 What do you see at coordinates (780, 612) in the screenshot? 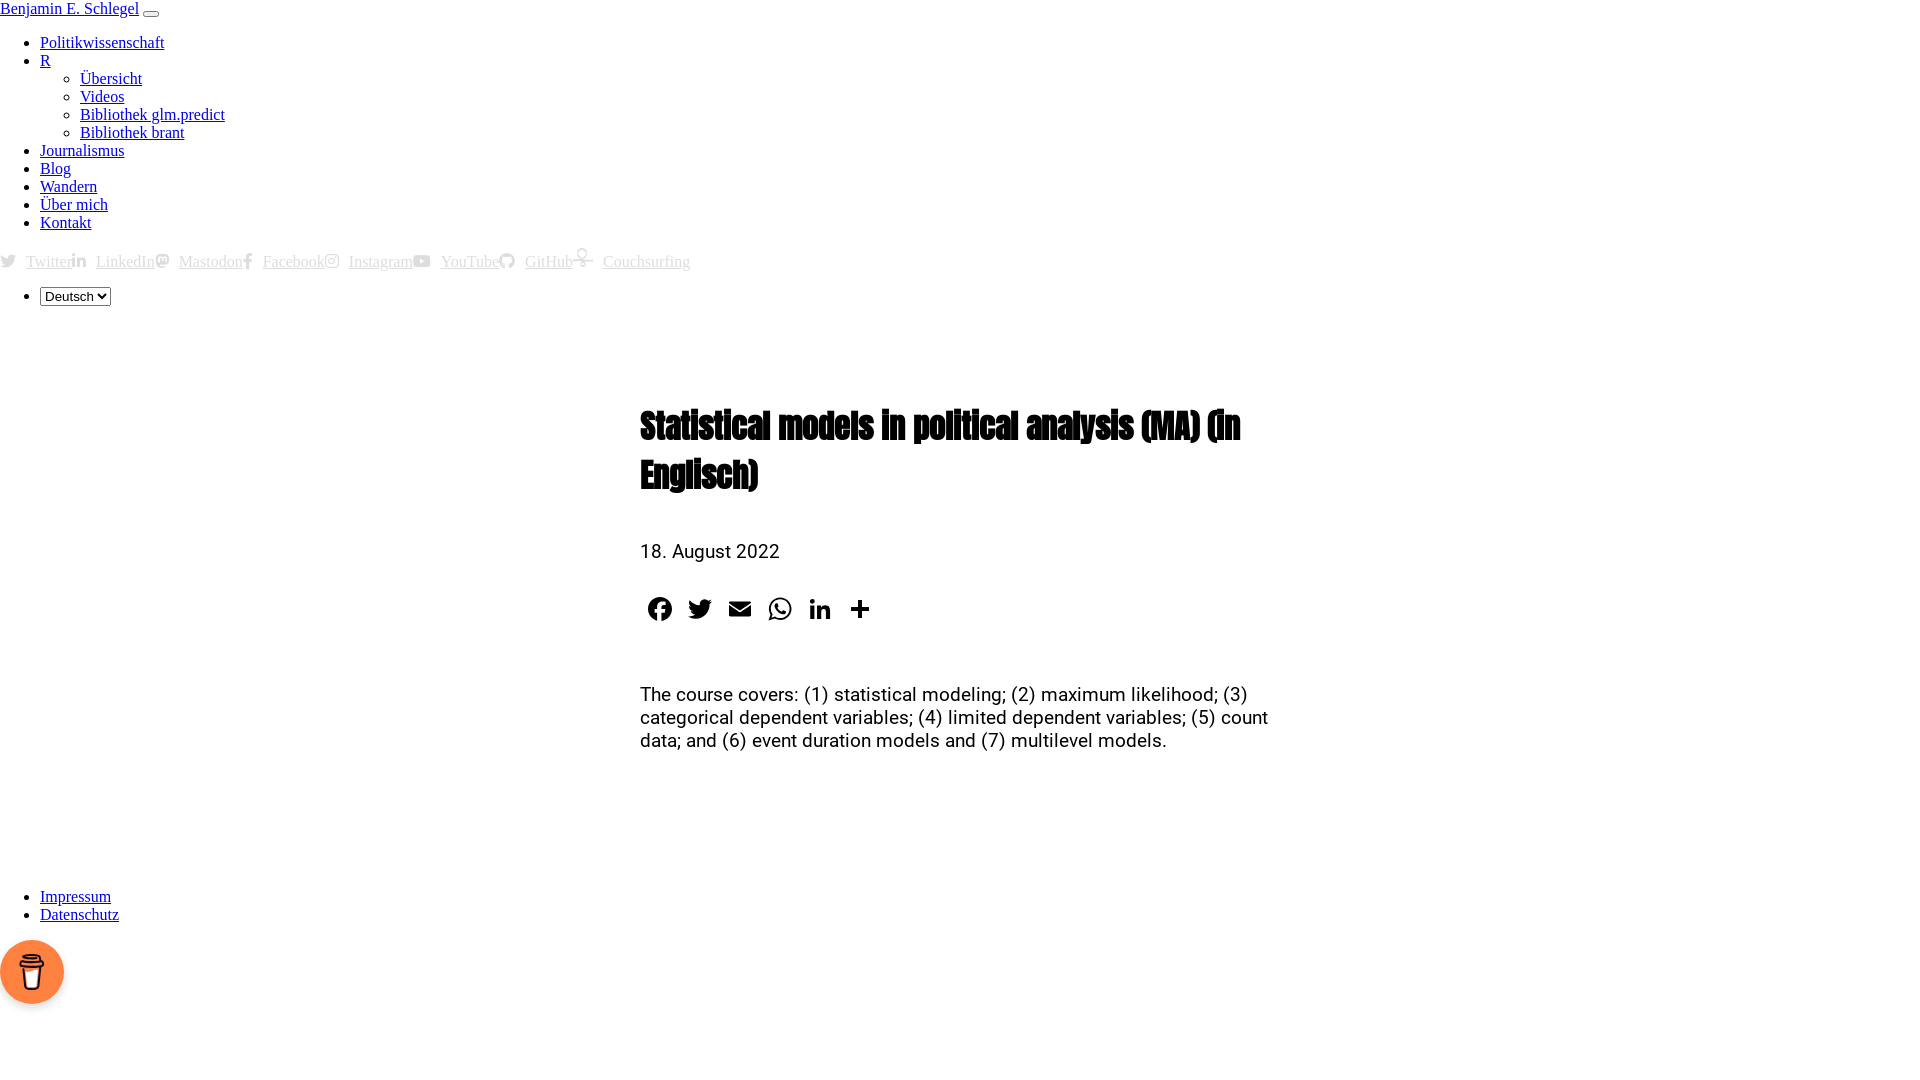
I see `WhatsApp` at bounding box center [780, 612].